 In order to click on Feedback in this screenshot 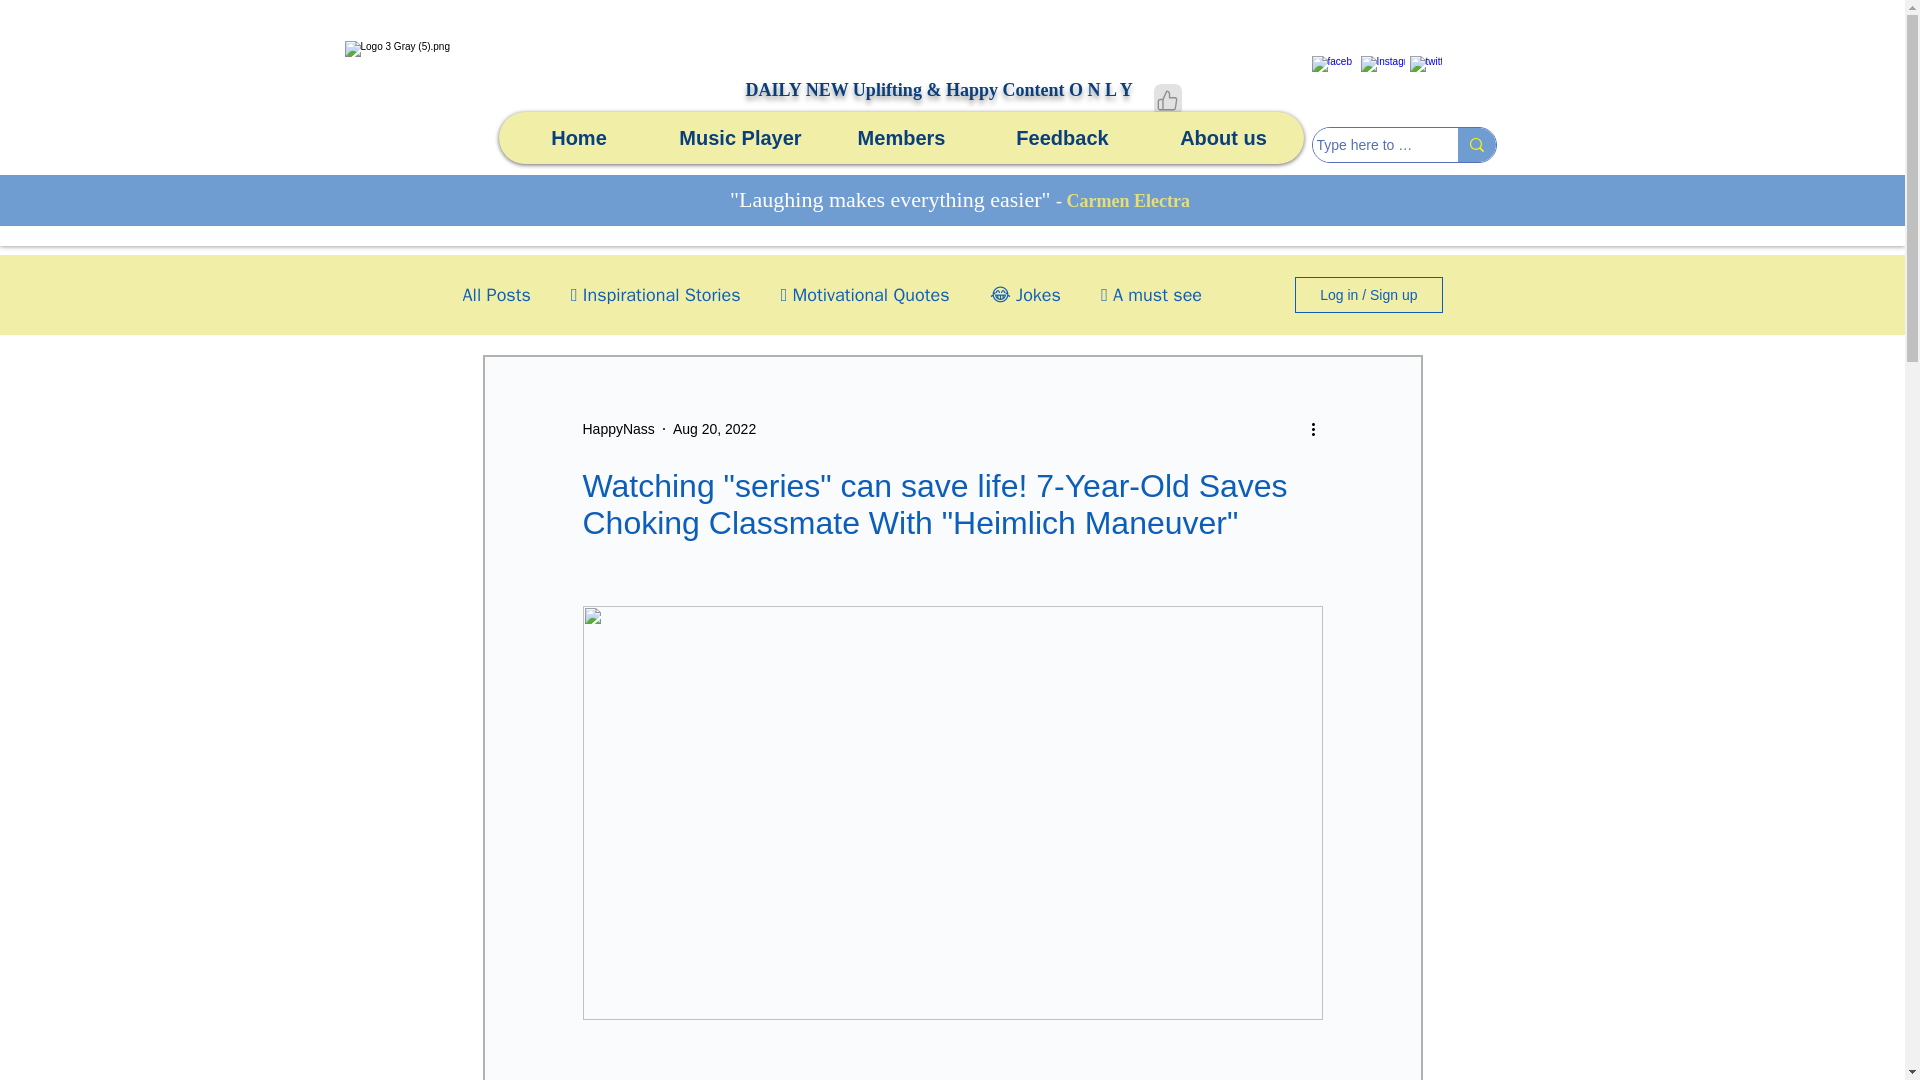, I will do `click(1062, 138)`.